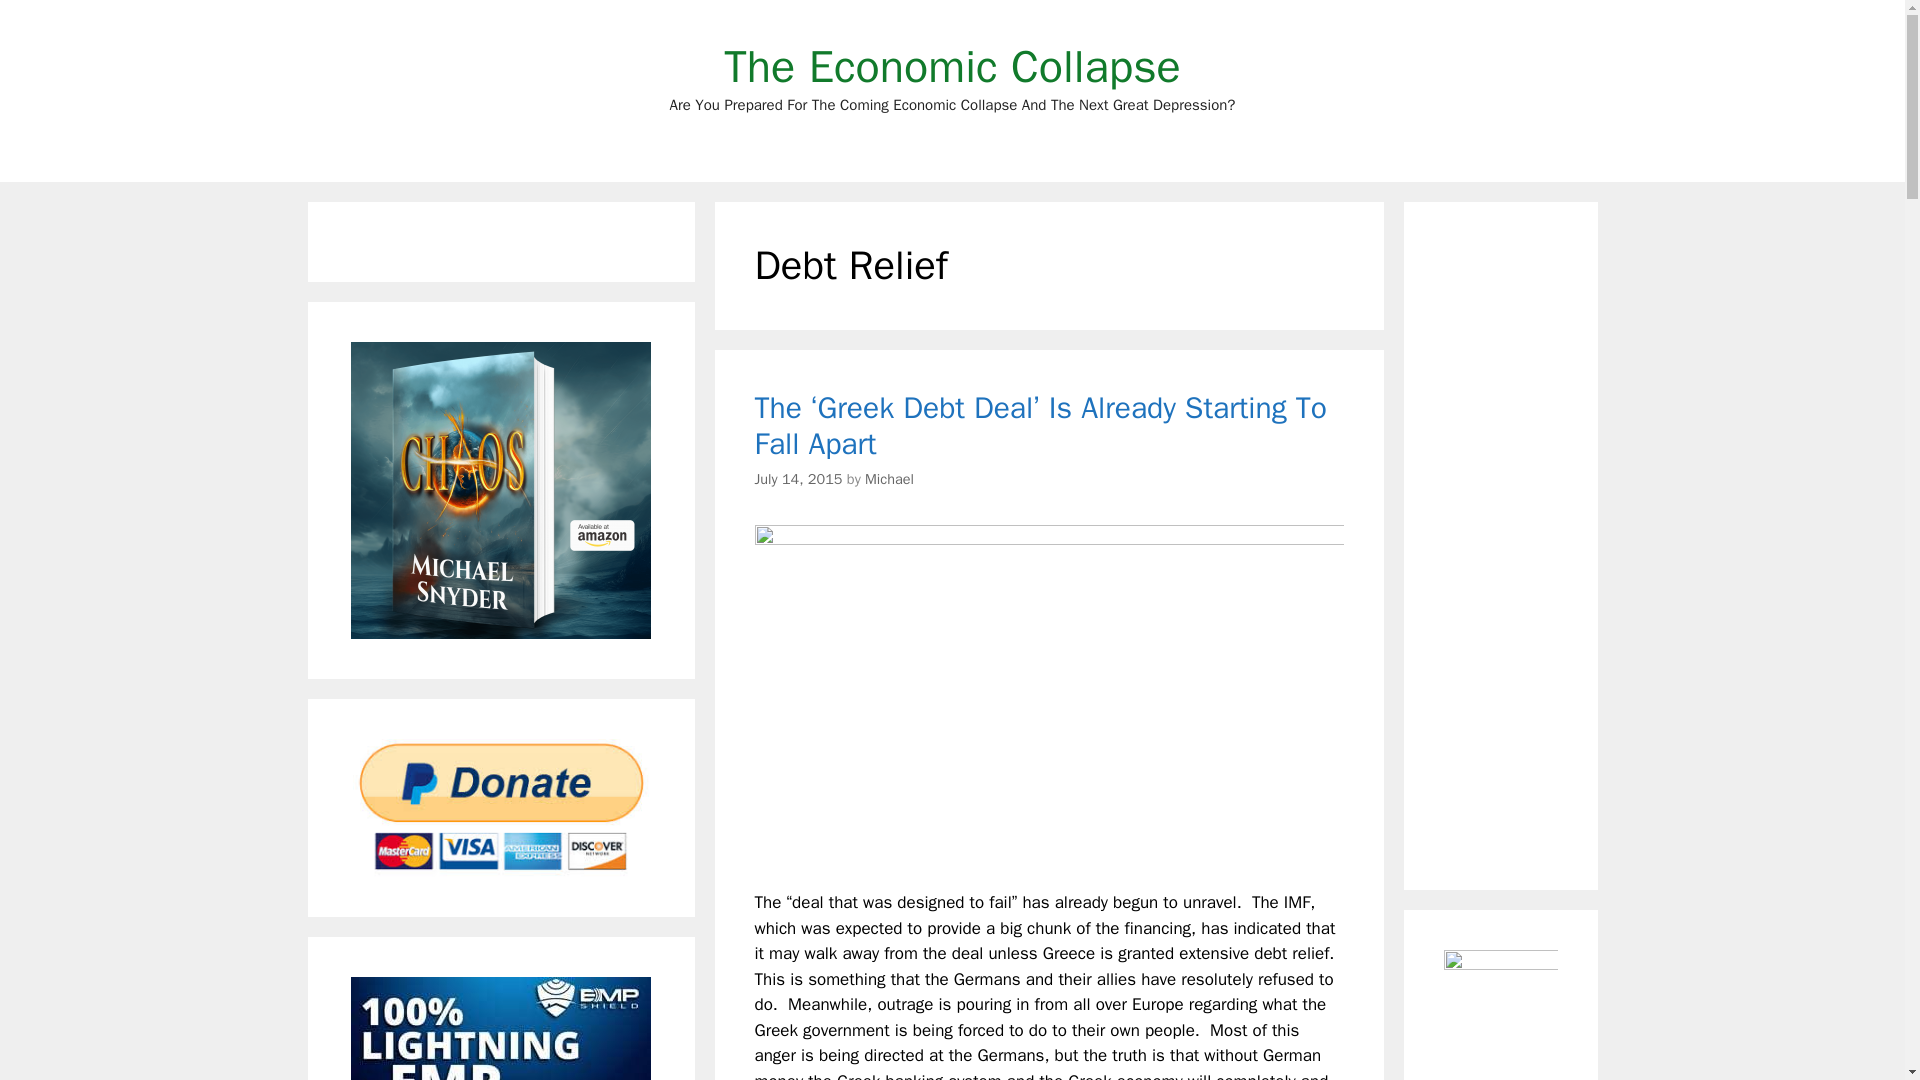  Describe the element at coordinates (798, 478) in the screenshot. I see `July 14, 2015` at that location.